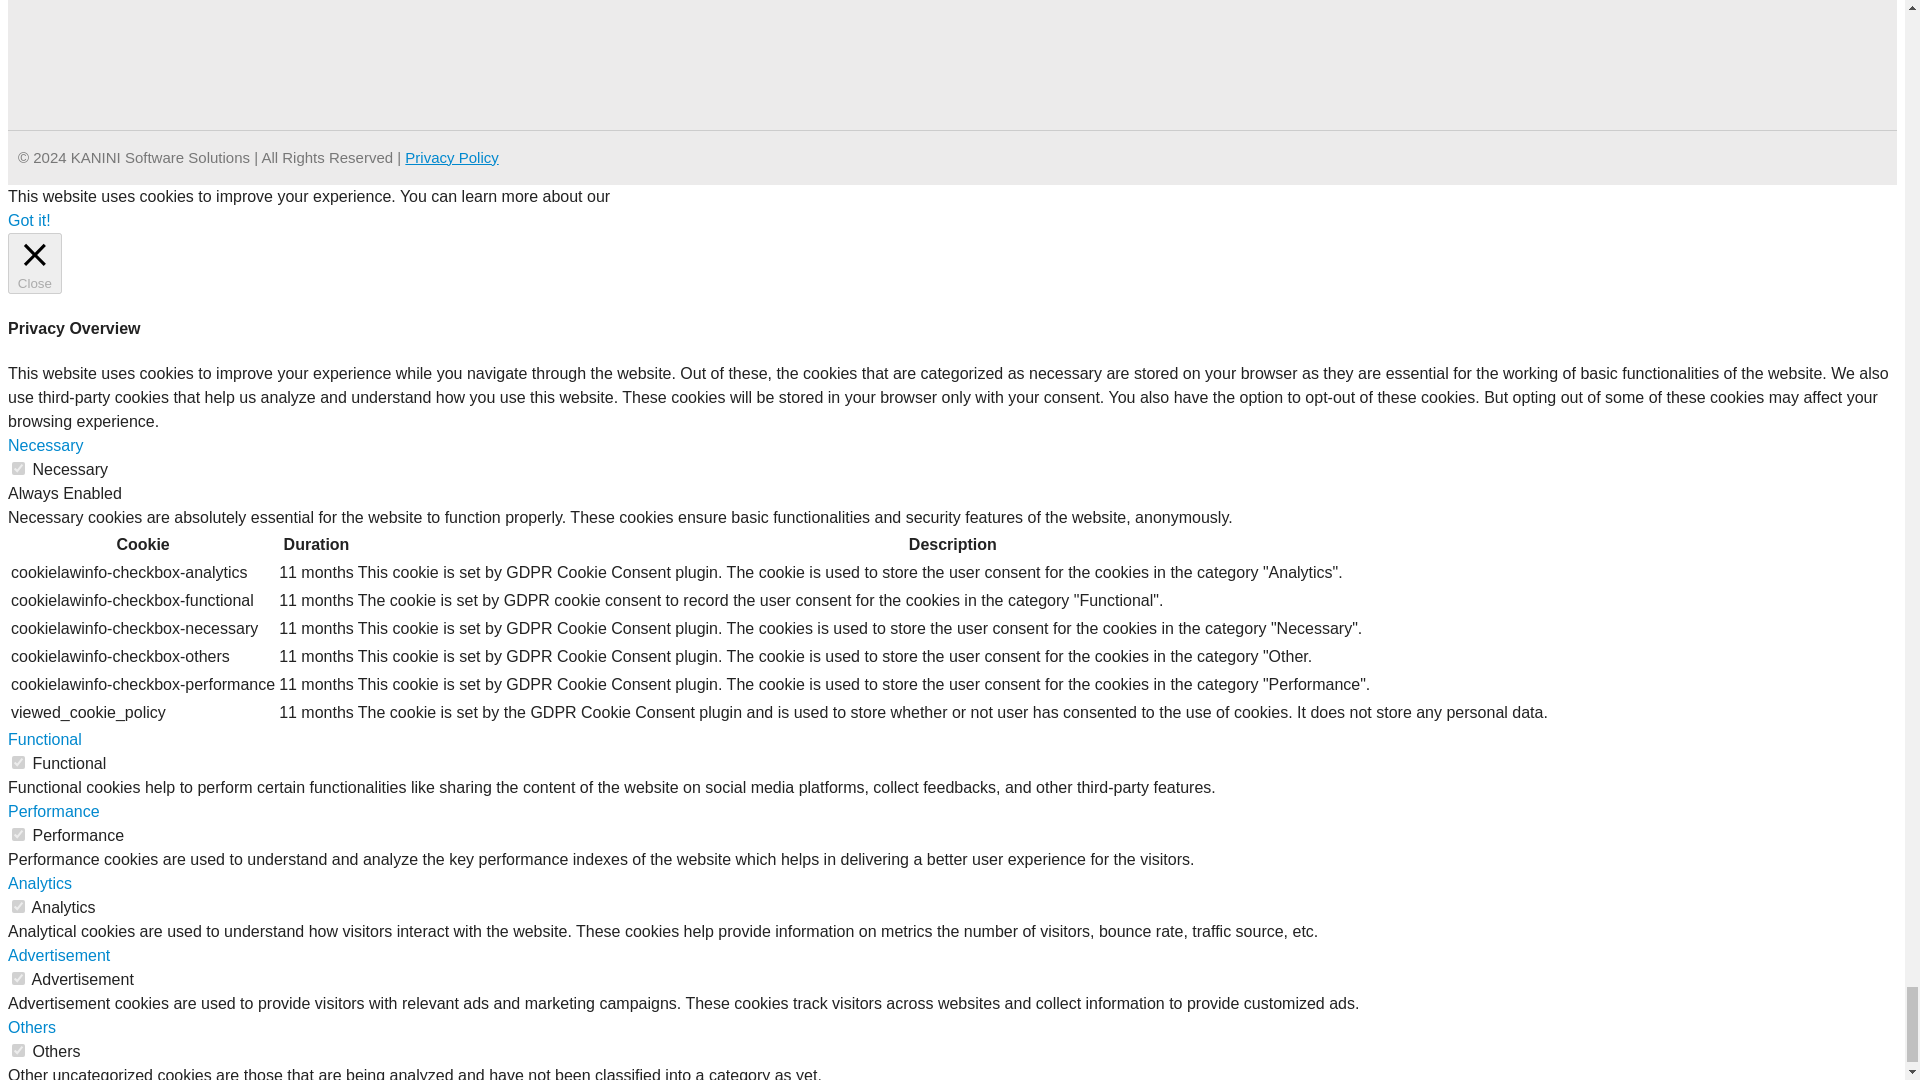  I want to click on on, so click(18, 834).